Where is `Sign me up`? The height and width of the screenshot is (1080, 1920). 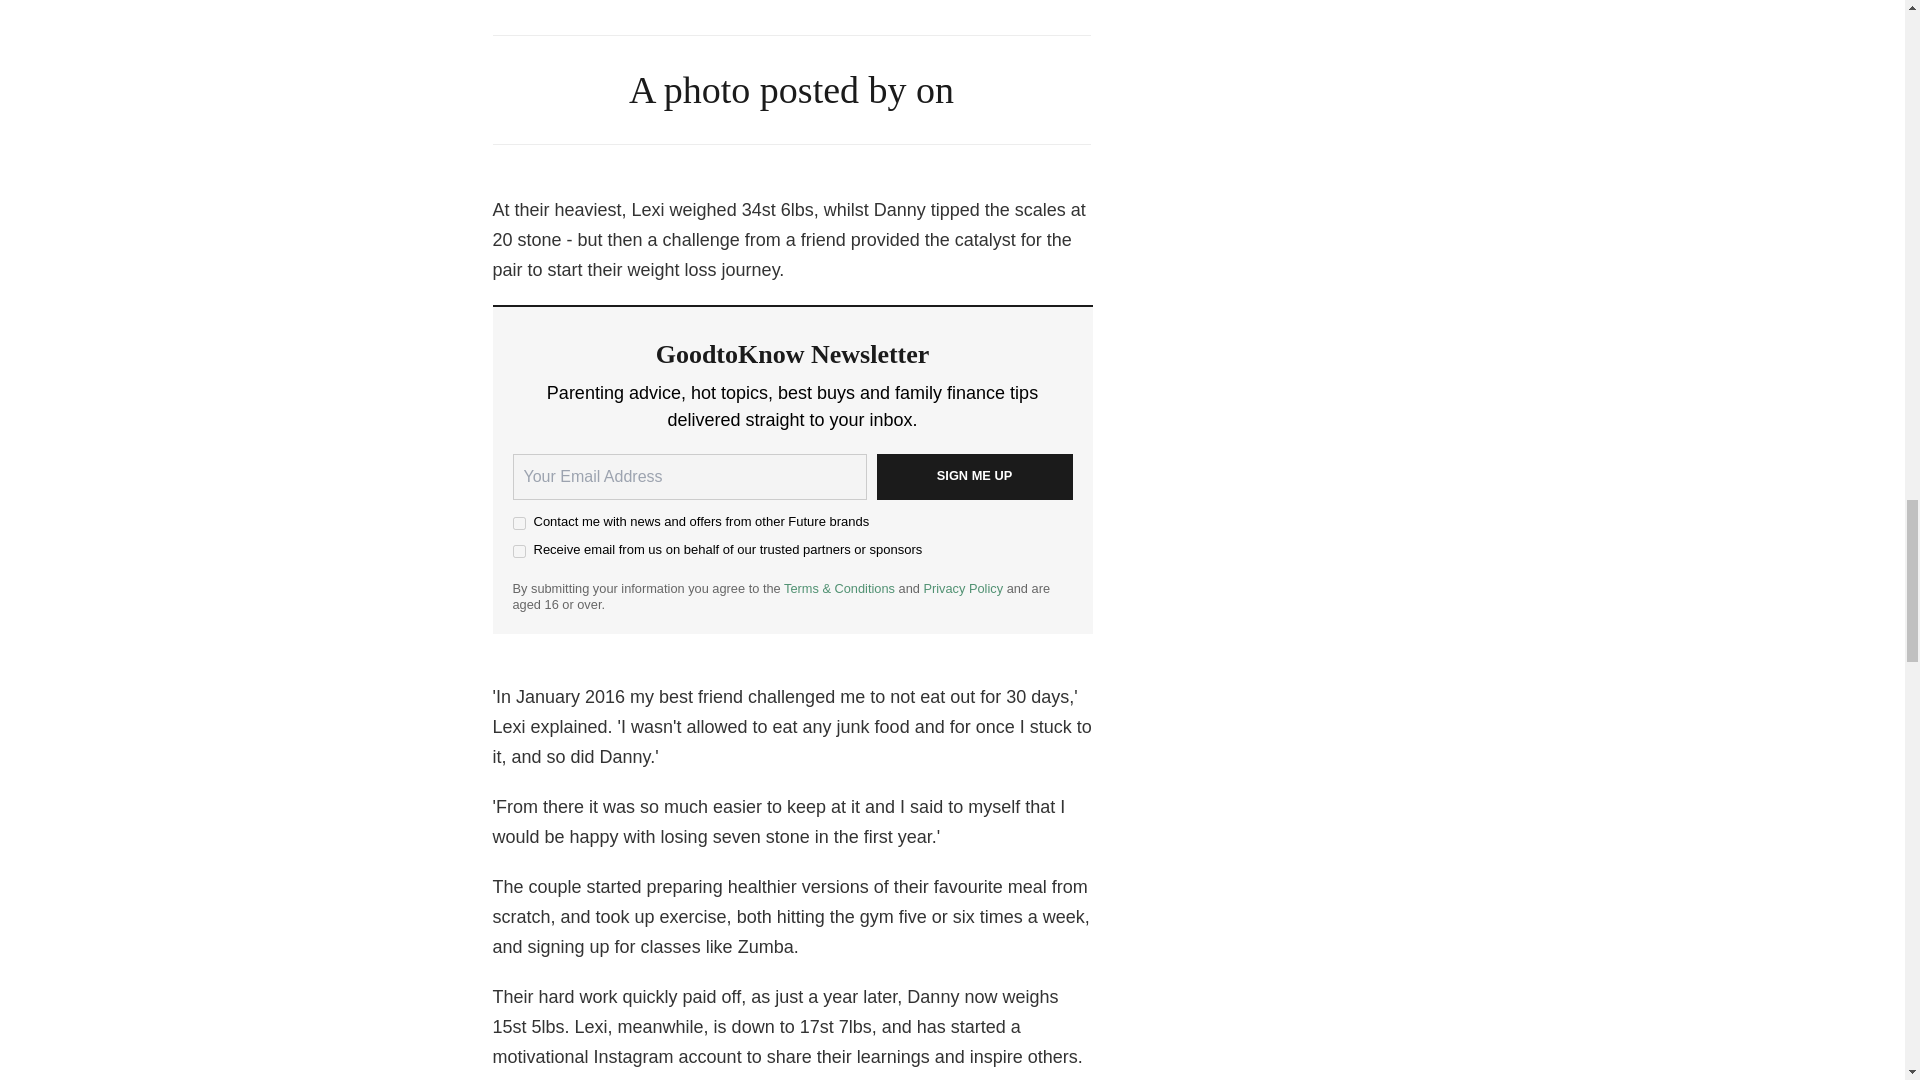
Sign me up is located at coordinates (973, 476).